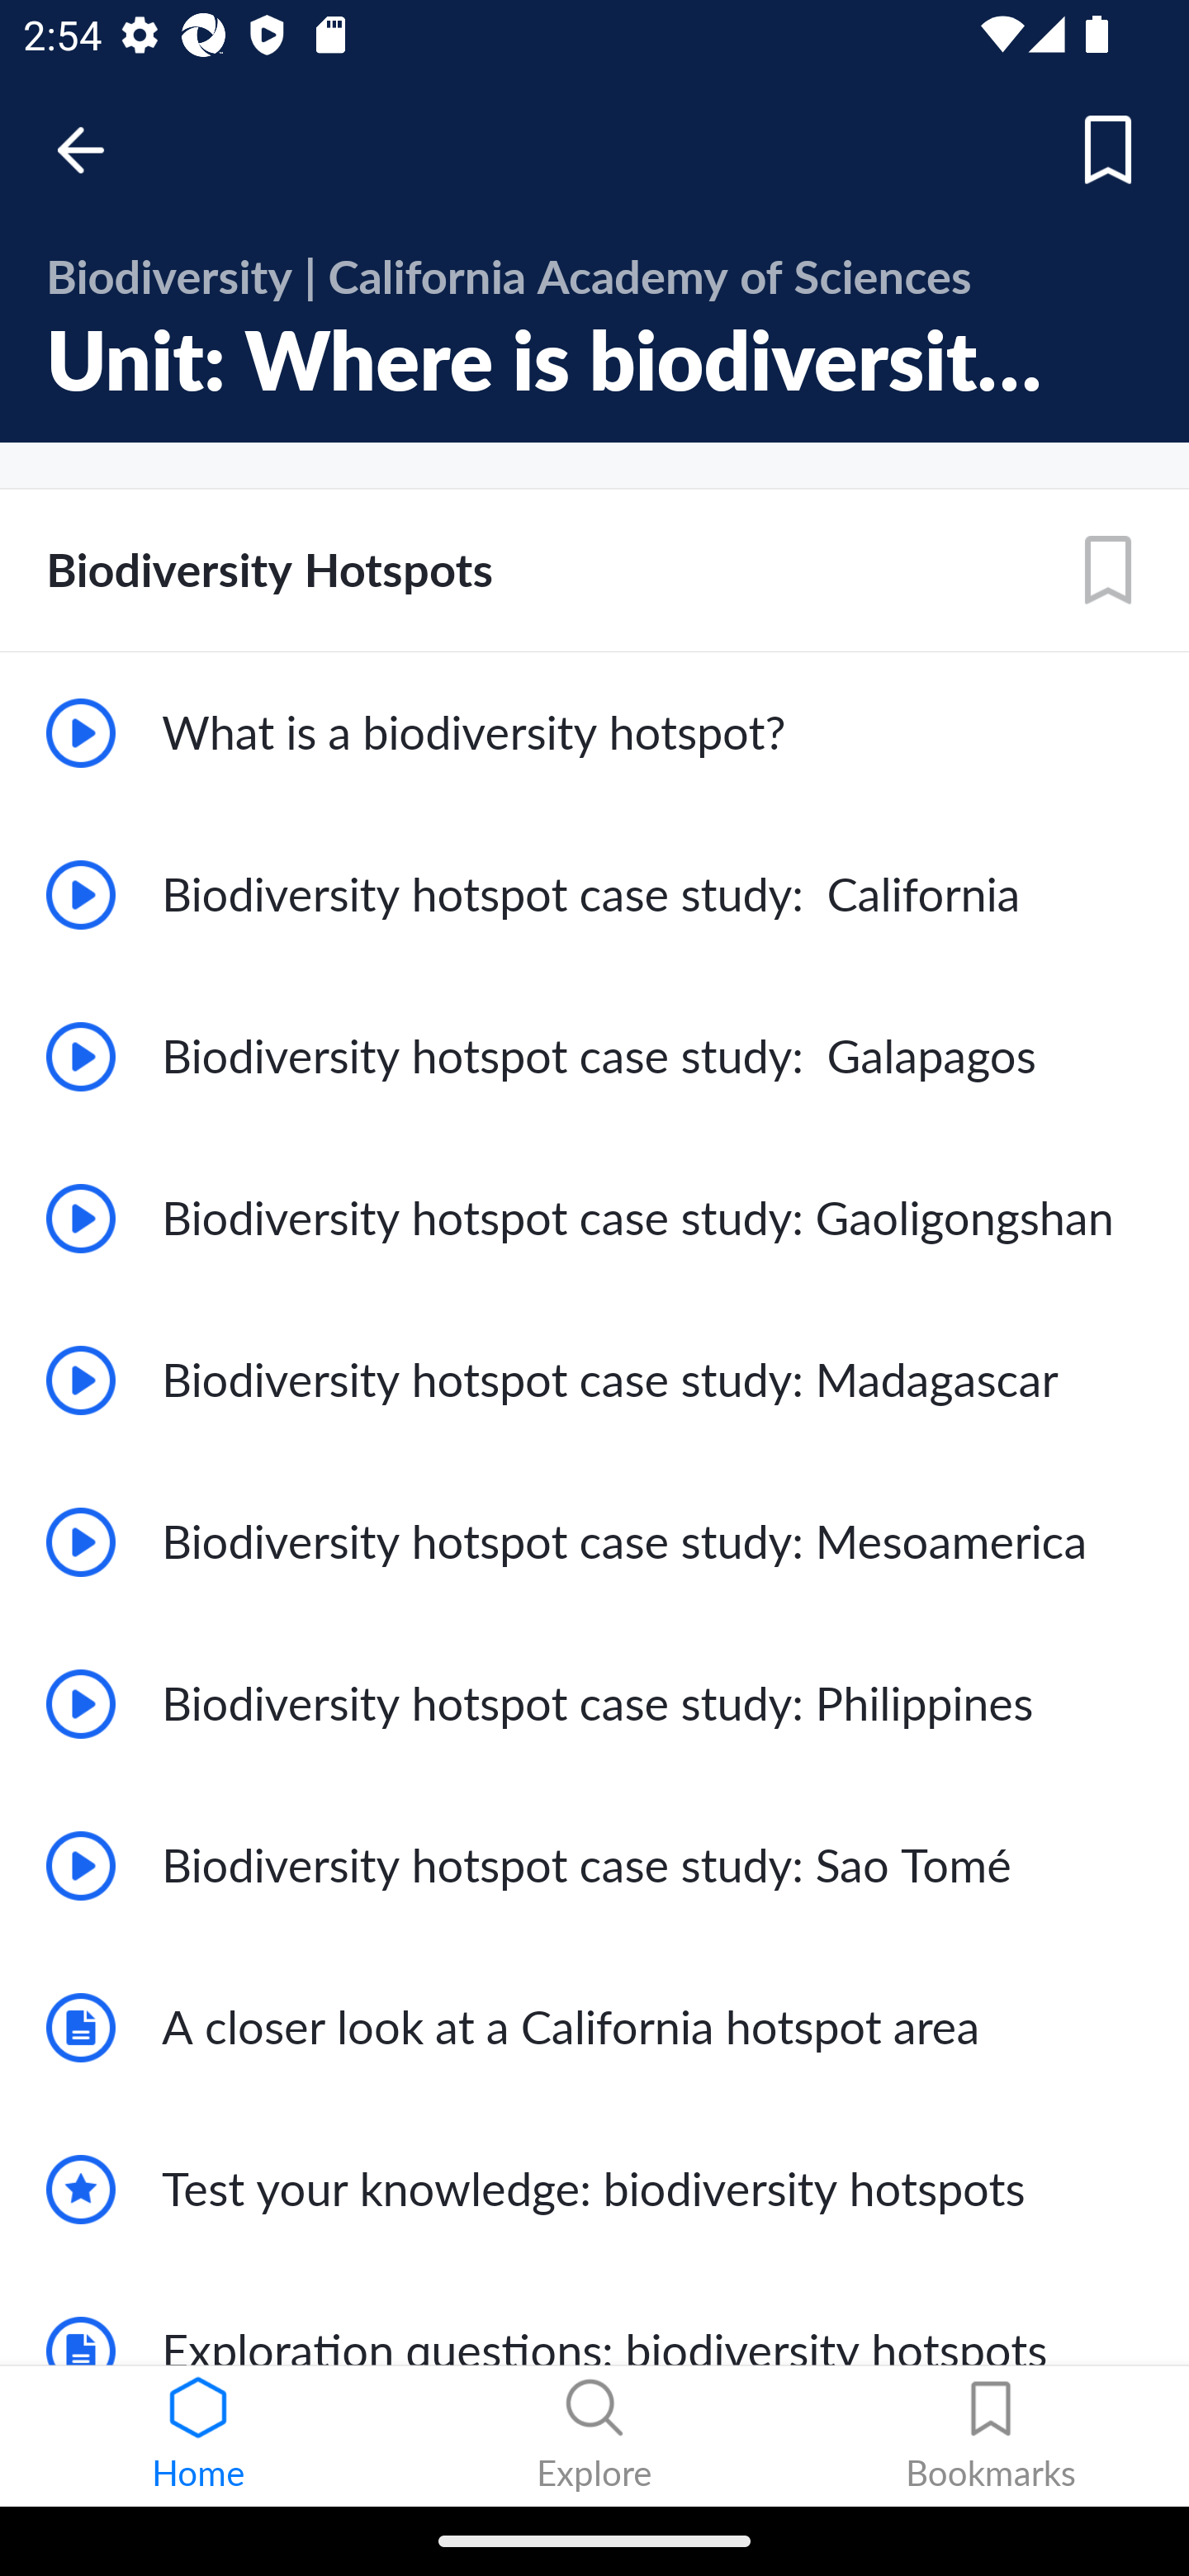 The height and width of the screenshot is (2576, 1189). What do you see at coordinates (198, 2436) in the screenshot?
I see `Home` at bounding box center [198, 2436].